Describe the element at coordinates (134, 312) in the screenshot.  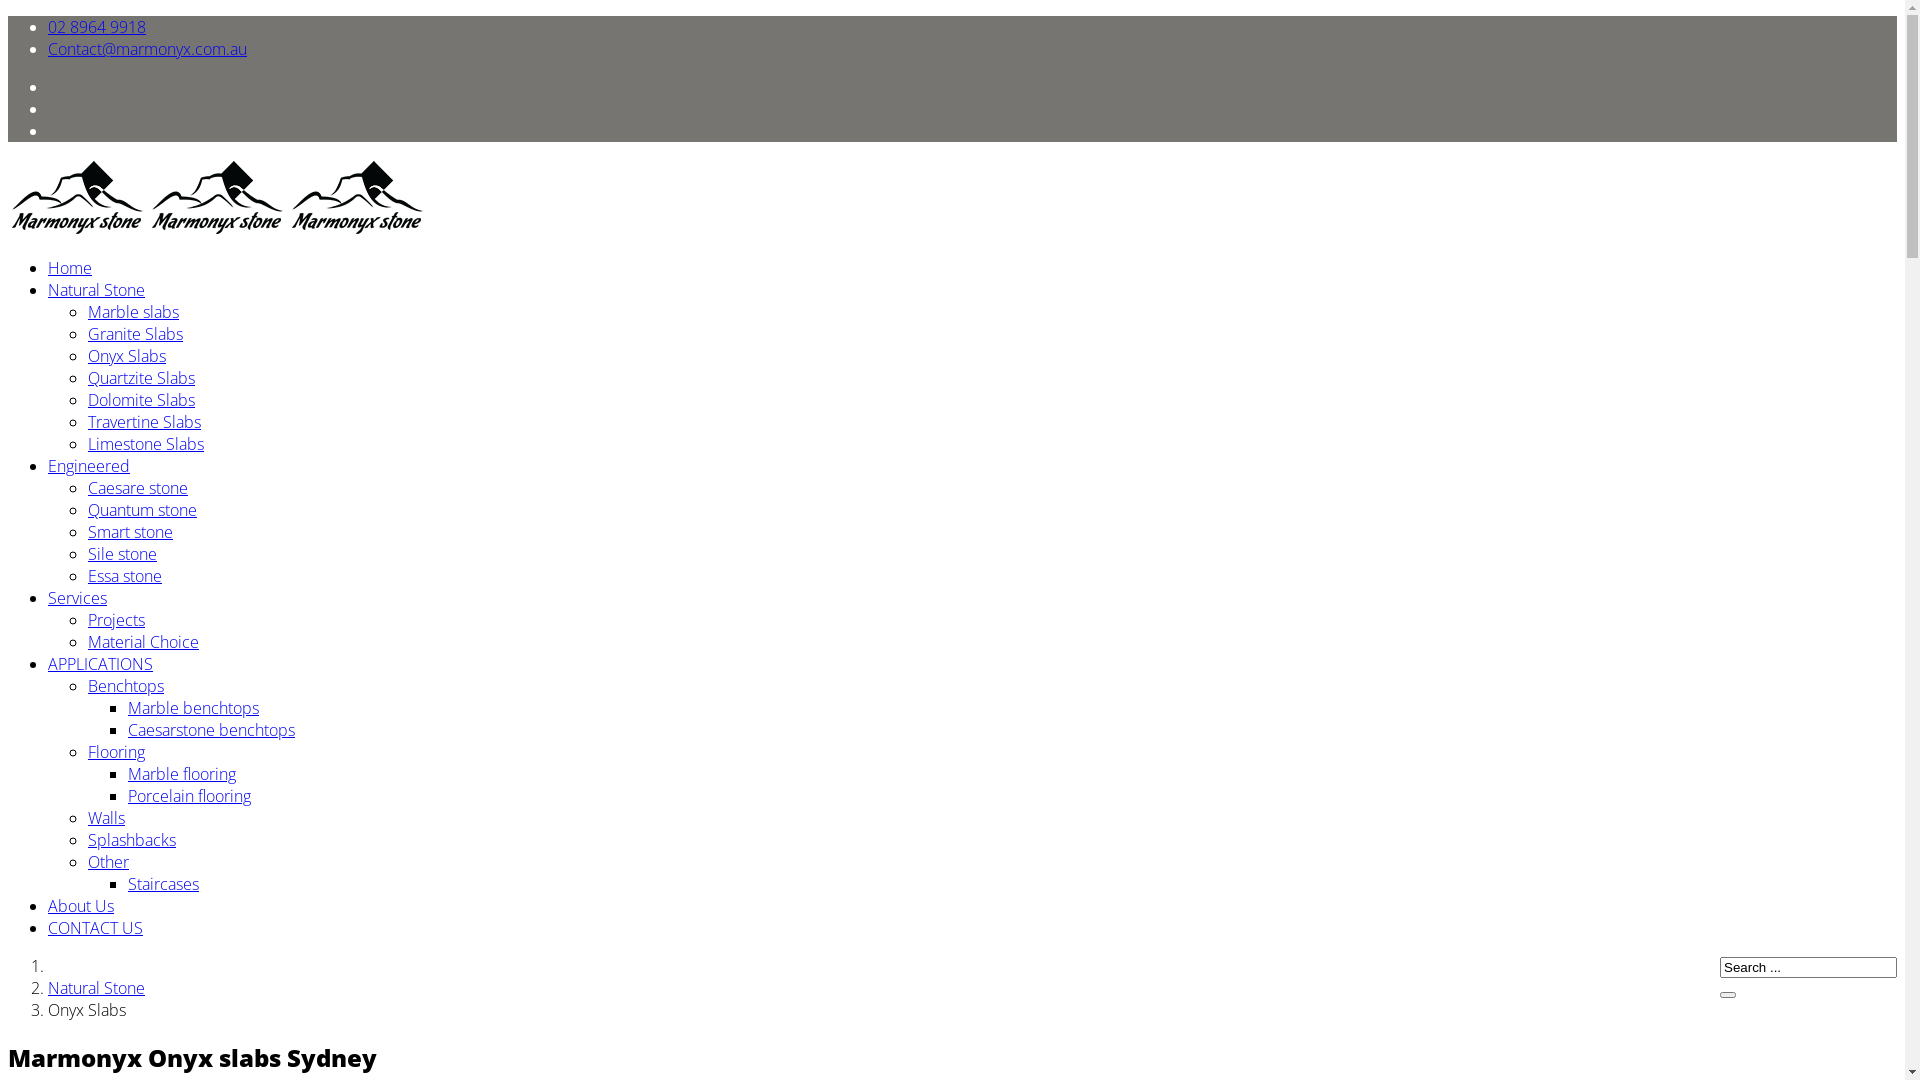
I see `Marble slabs` at that location.